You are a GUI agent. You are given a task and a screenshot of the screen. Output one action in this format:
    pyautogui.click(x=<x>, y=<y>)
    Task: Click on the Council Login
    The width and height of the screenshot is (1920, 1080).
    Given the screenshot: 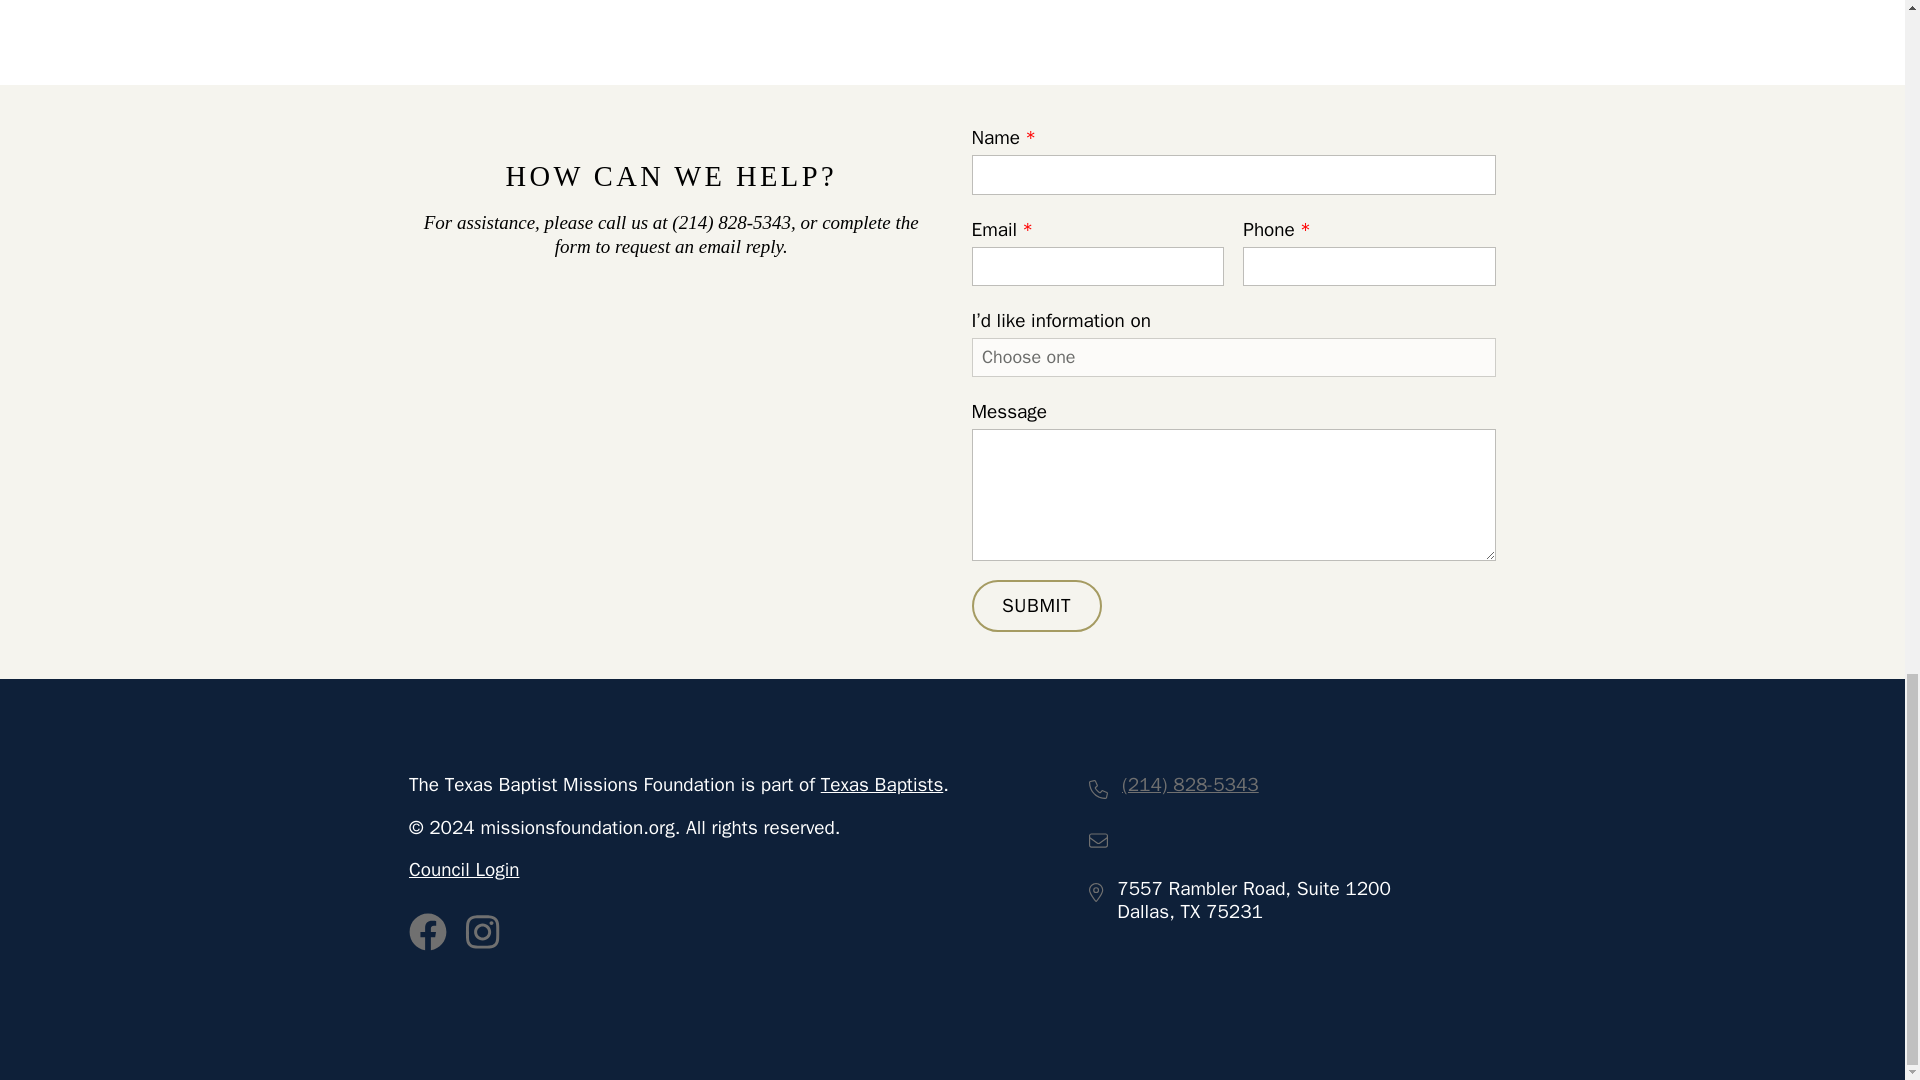 What is the action you would take?
    pyautogui.click(x=472, y=870)
    